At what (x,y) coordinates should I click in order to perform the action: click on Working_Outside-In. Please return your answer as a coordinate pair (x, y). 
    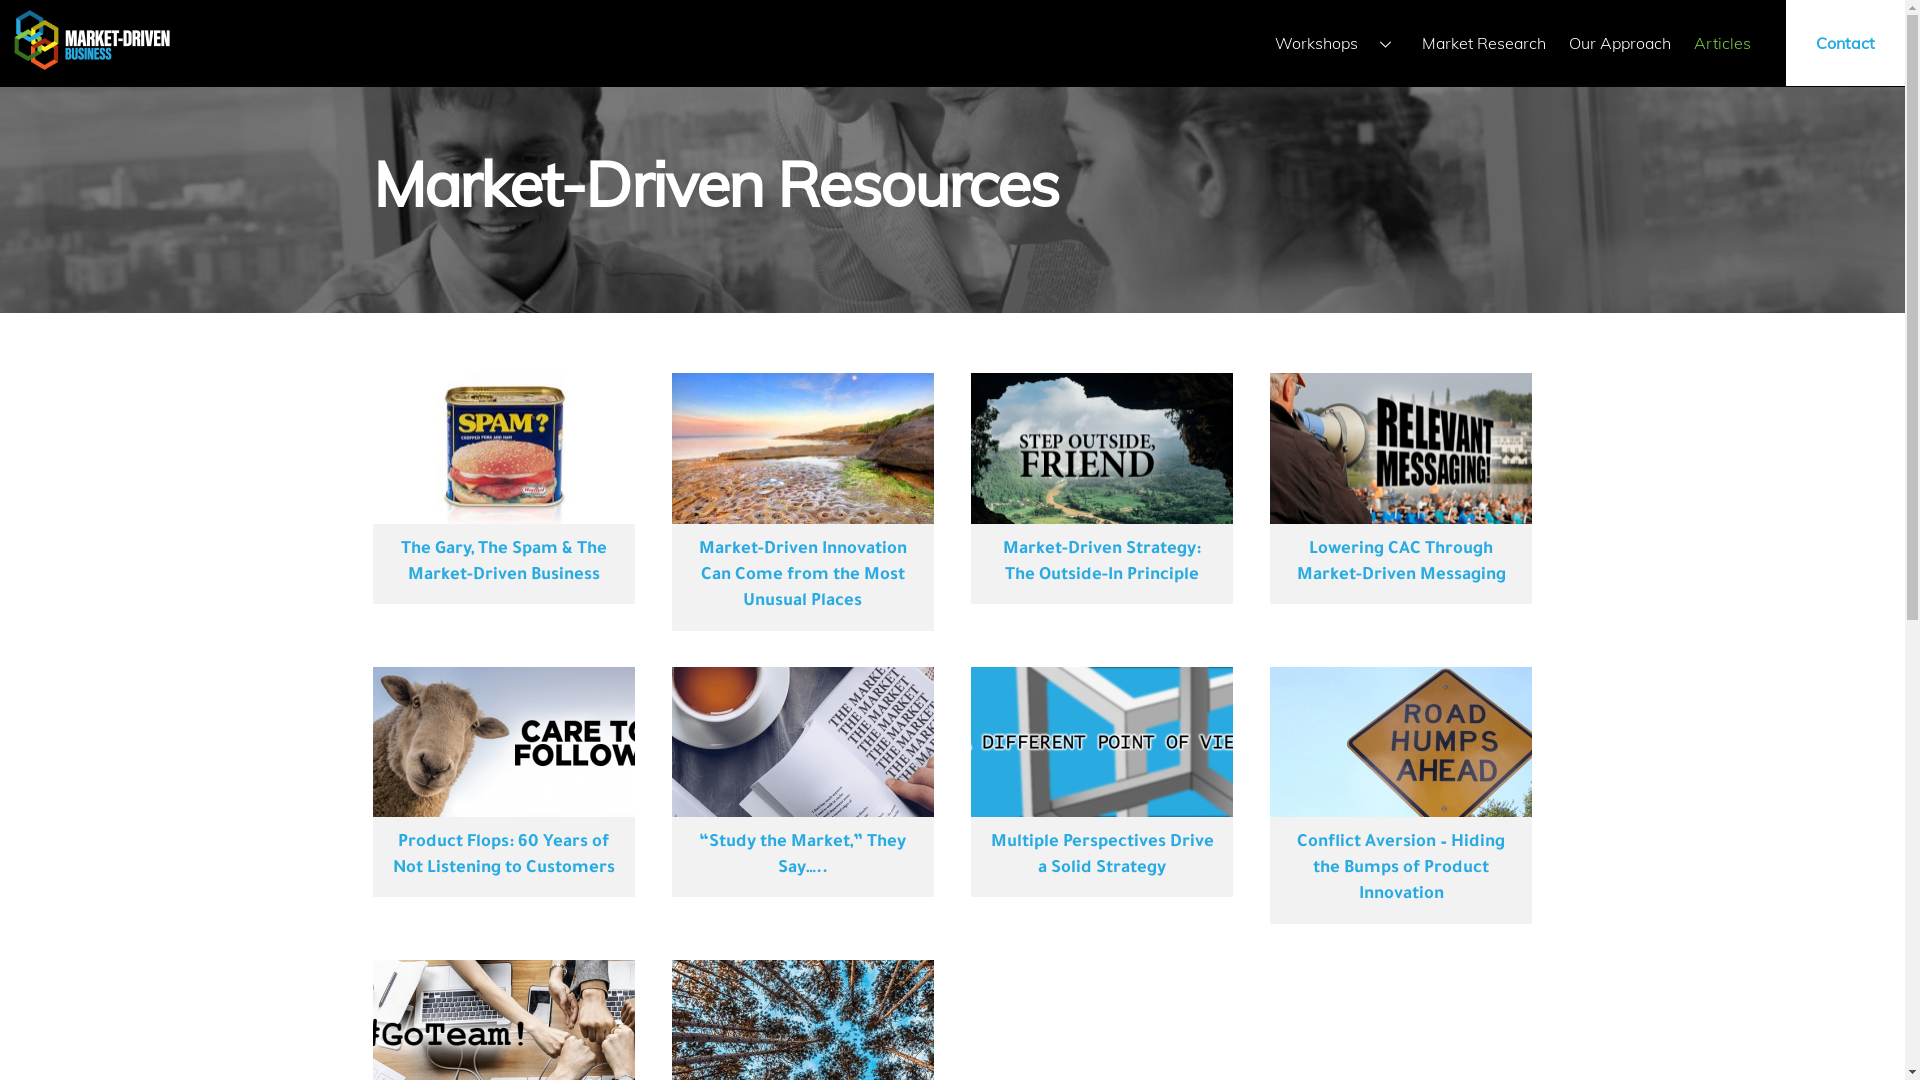
    Looking at the image, I should click on (1102, 448).